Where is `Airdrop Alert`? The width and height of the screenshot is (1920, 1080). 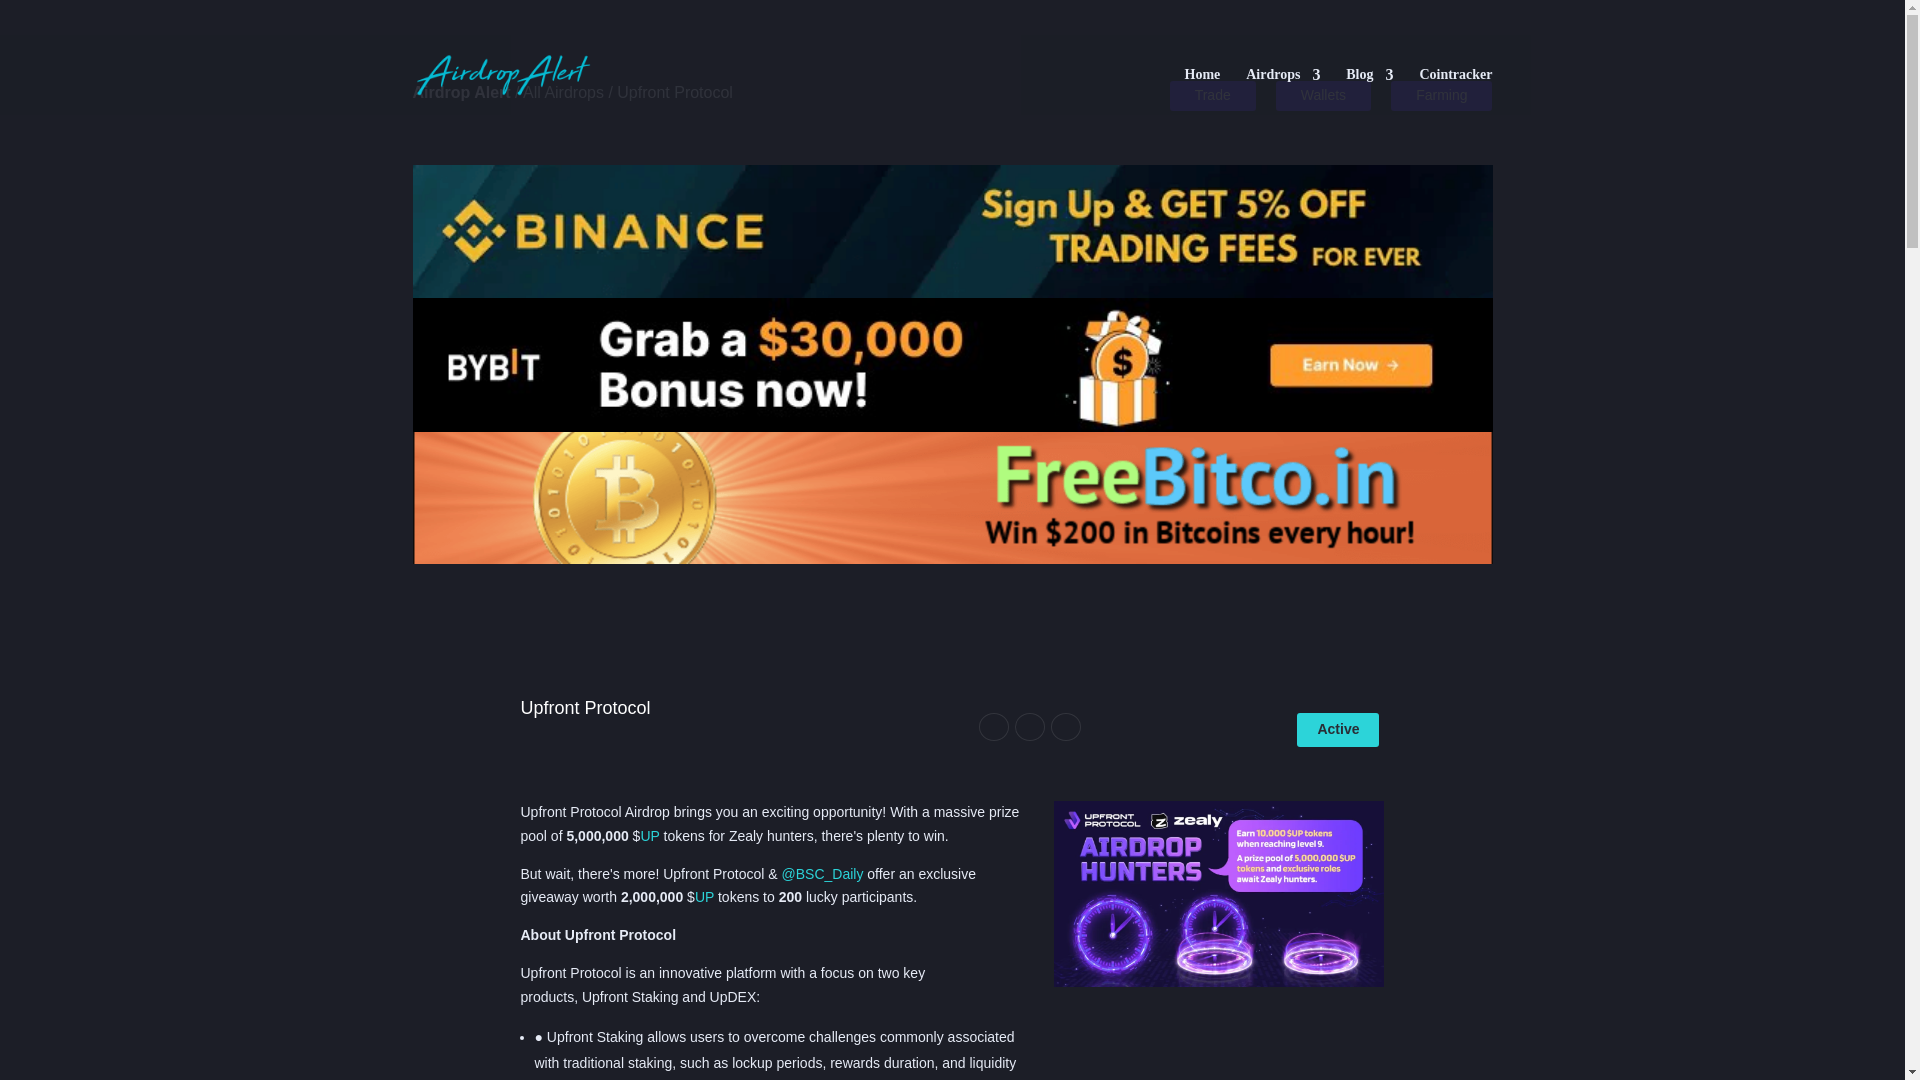 Airdrop Alert is located at coordinates (461, 92).